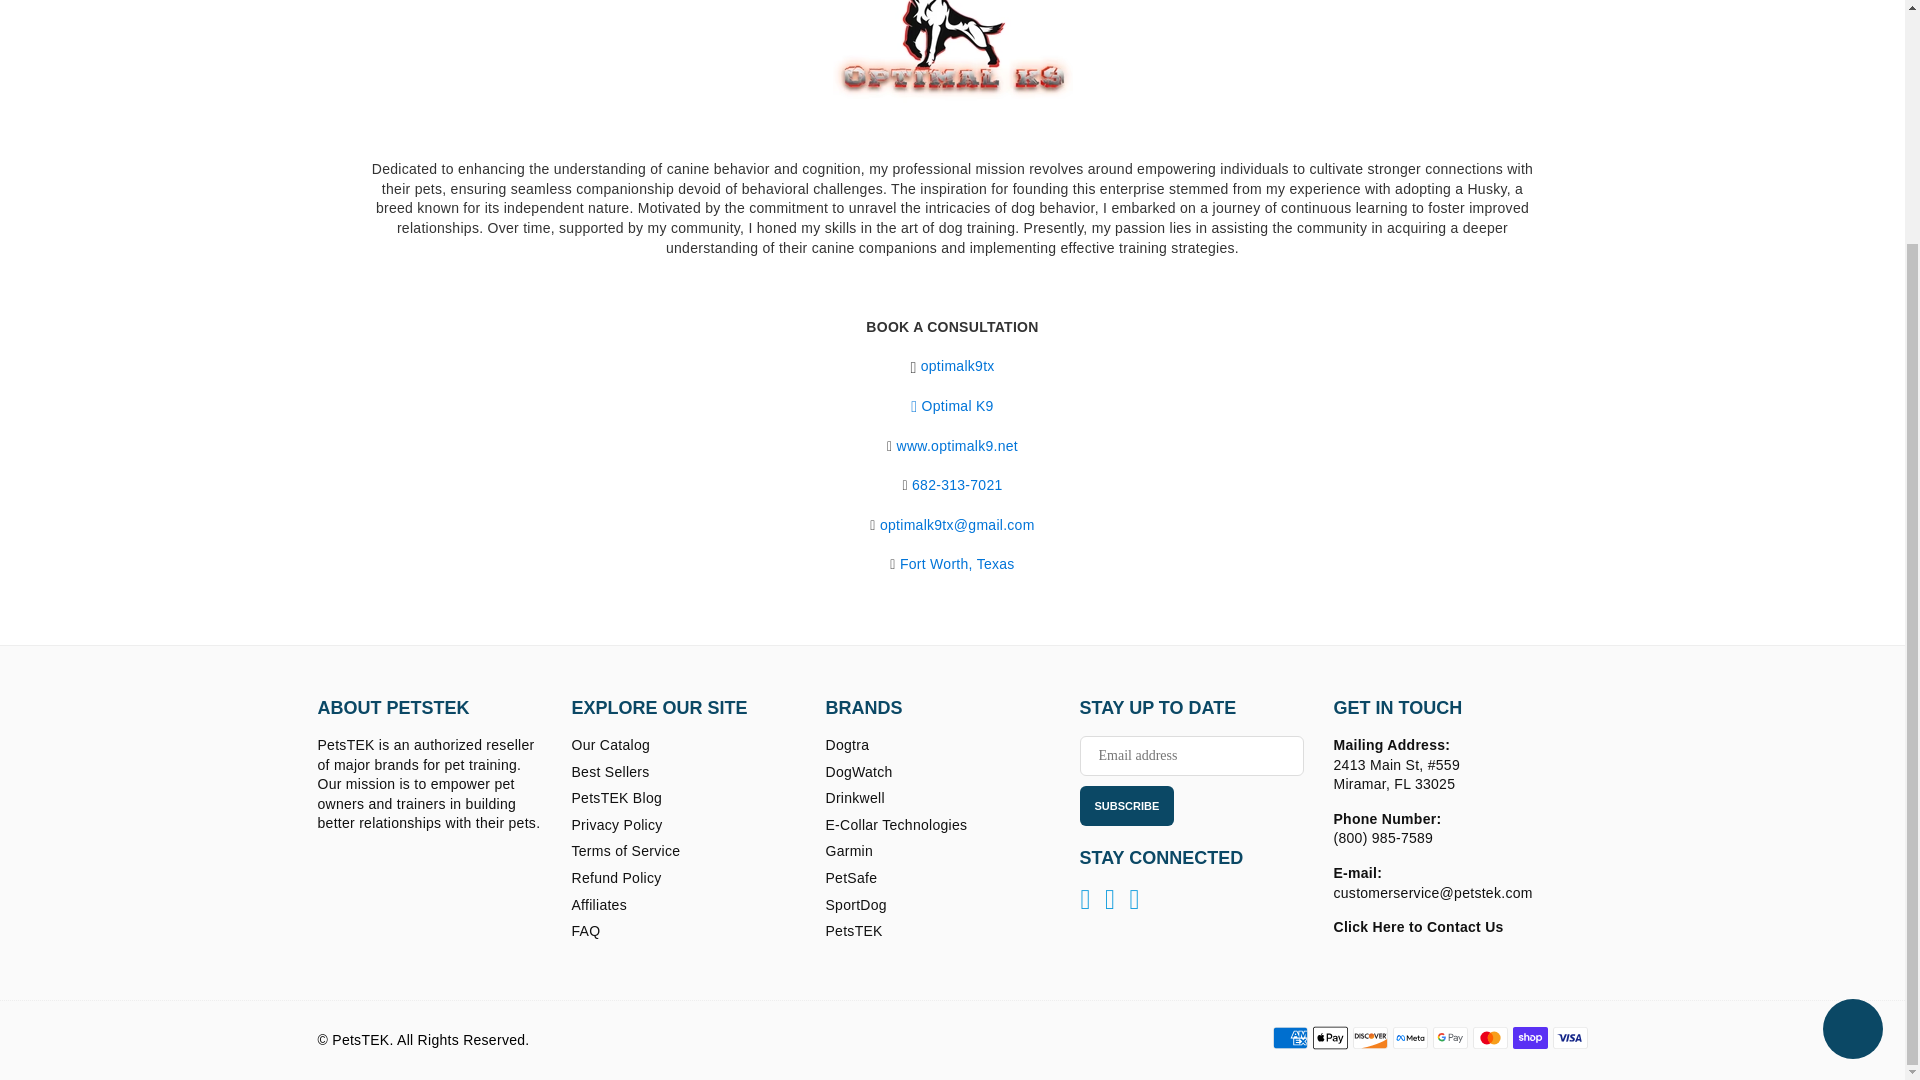  What do you see at coordinates (1136, 899) in the screenshot?
I see `PetsTEK on Instagram` at bounding box center [1136, 899].